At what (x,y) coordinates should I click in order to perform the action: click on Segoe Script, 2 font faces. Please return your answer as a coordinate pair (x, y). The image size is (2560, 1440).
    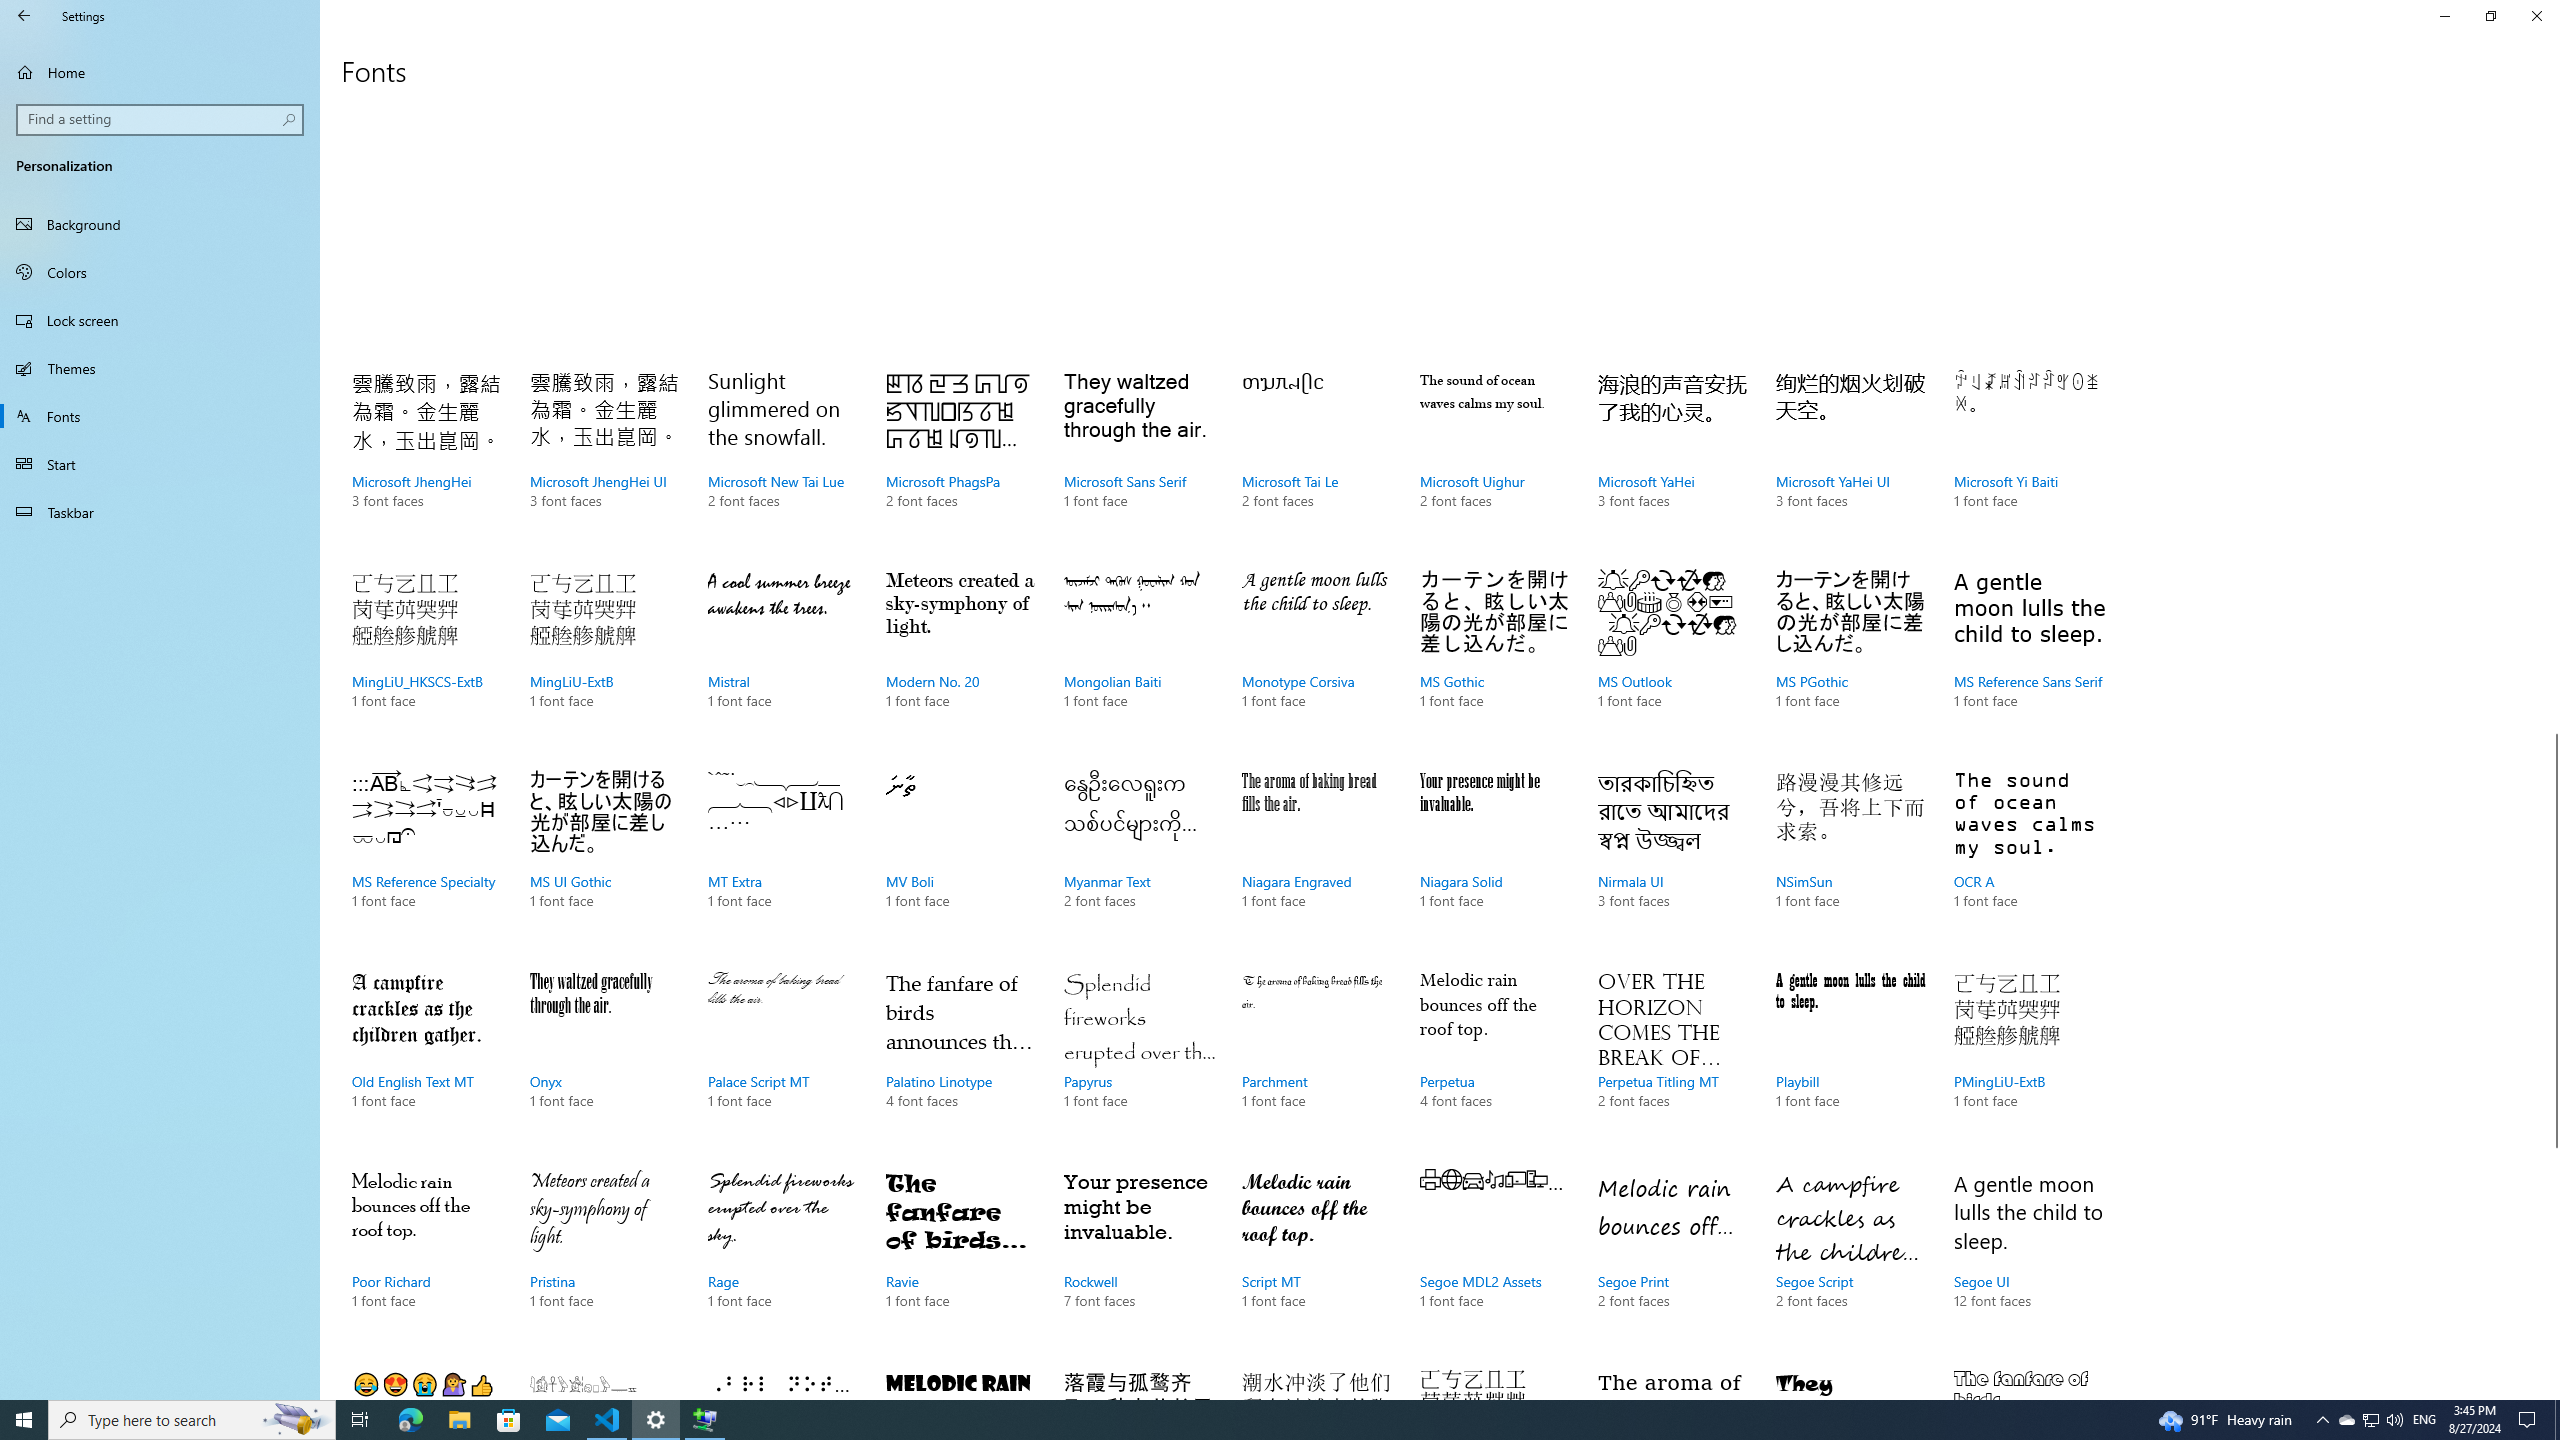
    Looking at the image, I should click on (1850, 1260).